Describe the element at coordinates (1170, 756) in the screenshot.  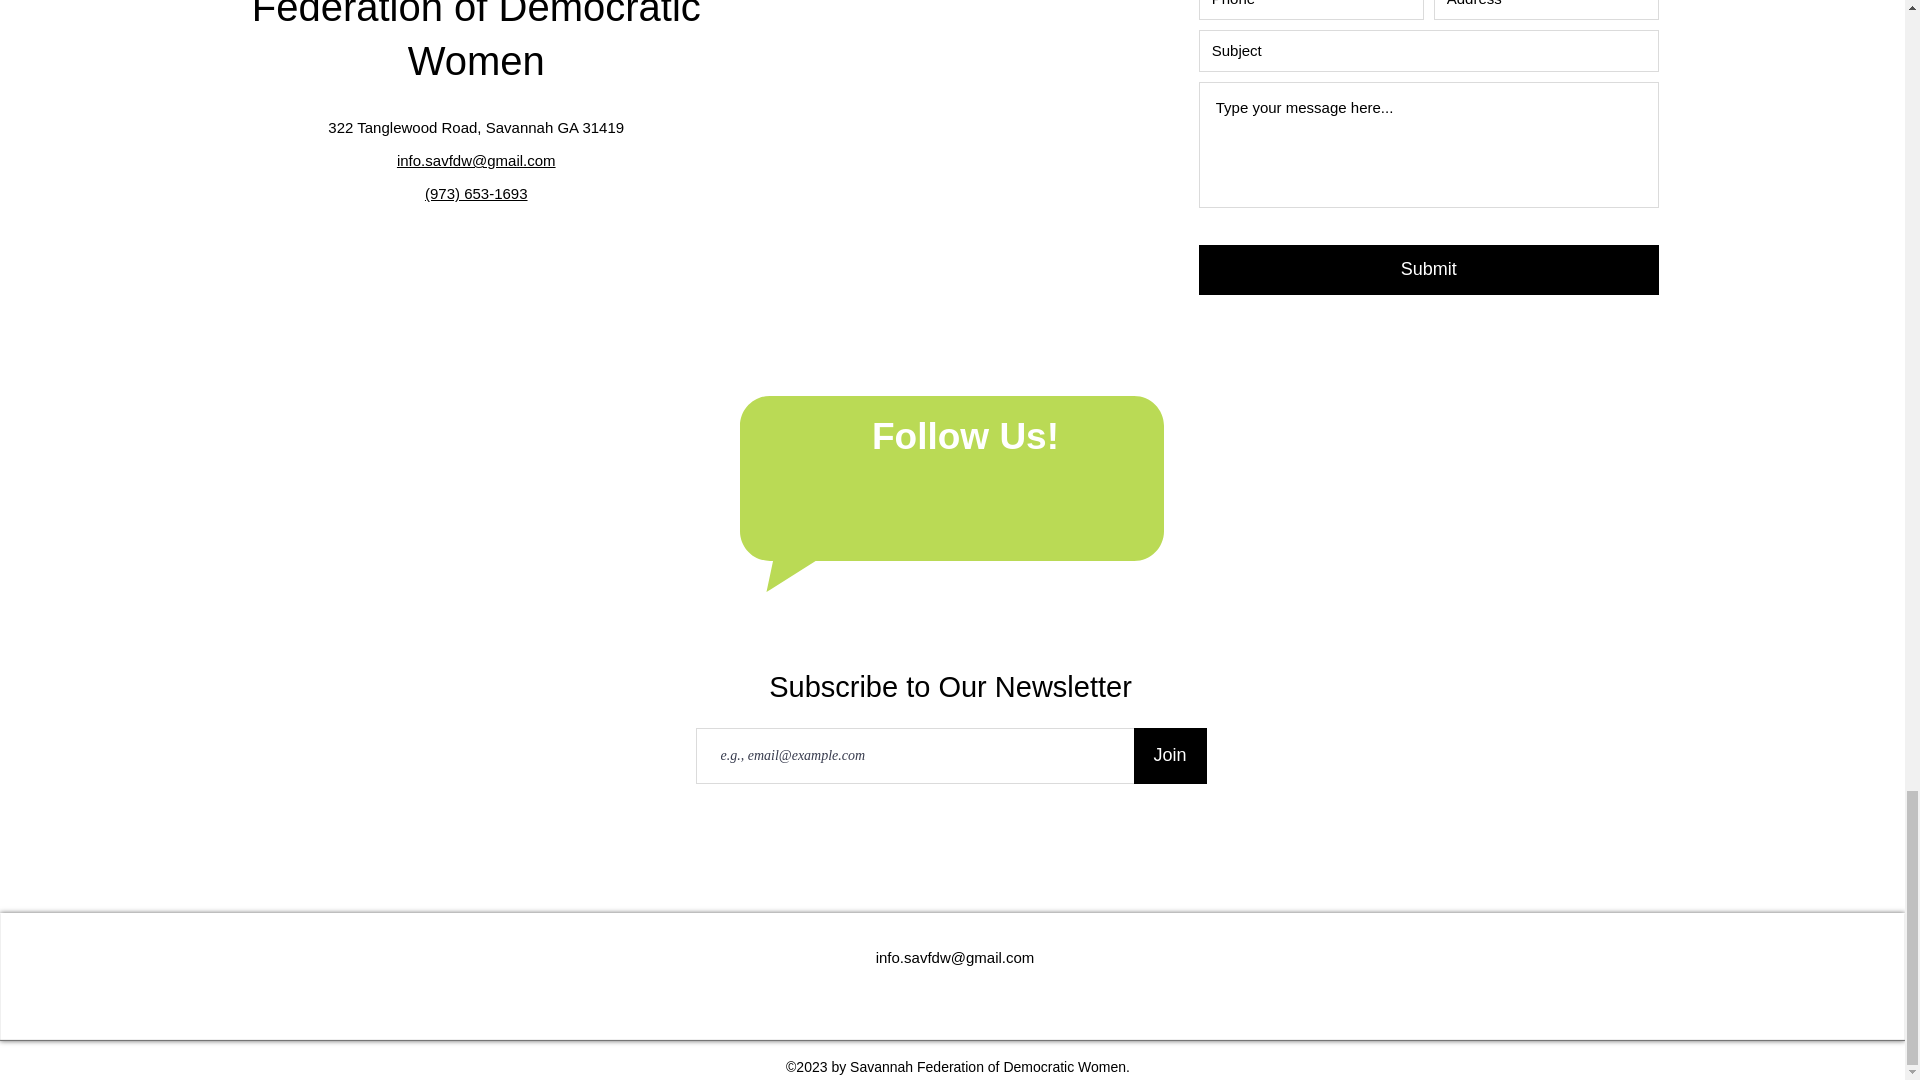
I see `Join` at that location.